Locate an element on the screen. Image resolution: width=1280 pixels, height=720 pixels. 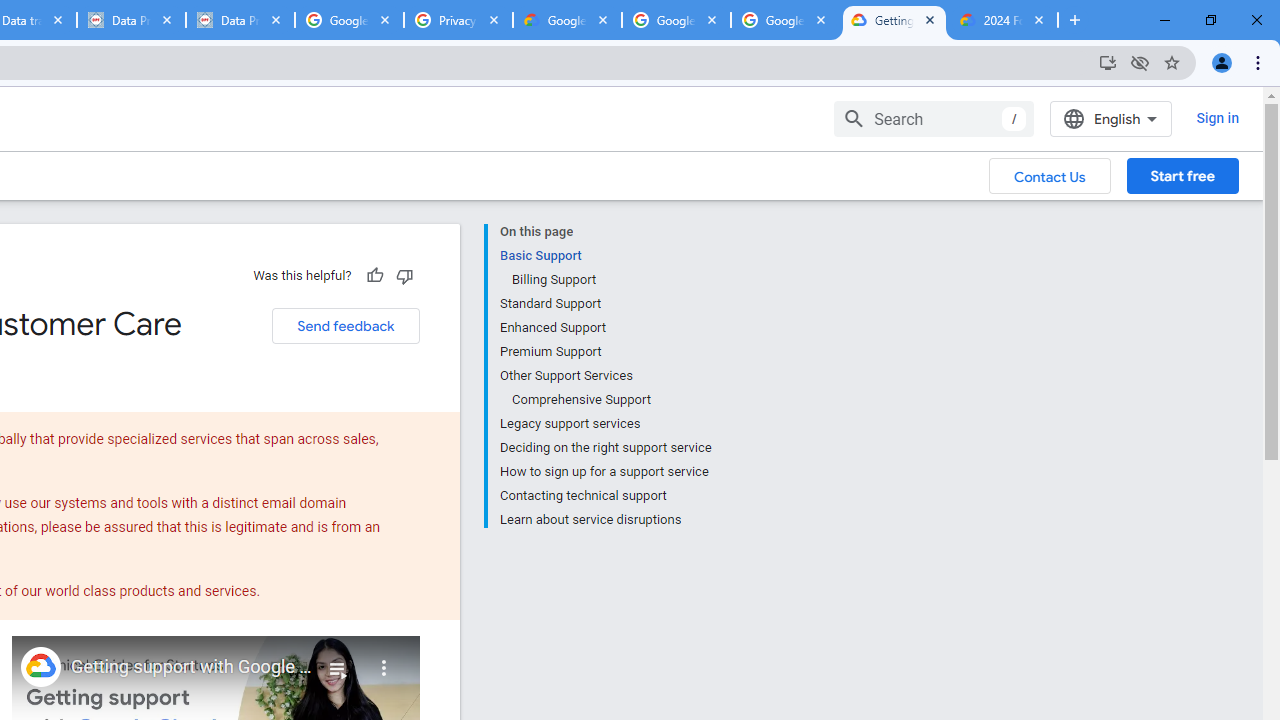
How to sign up for a support service is located at coordinates (605, 472).